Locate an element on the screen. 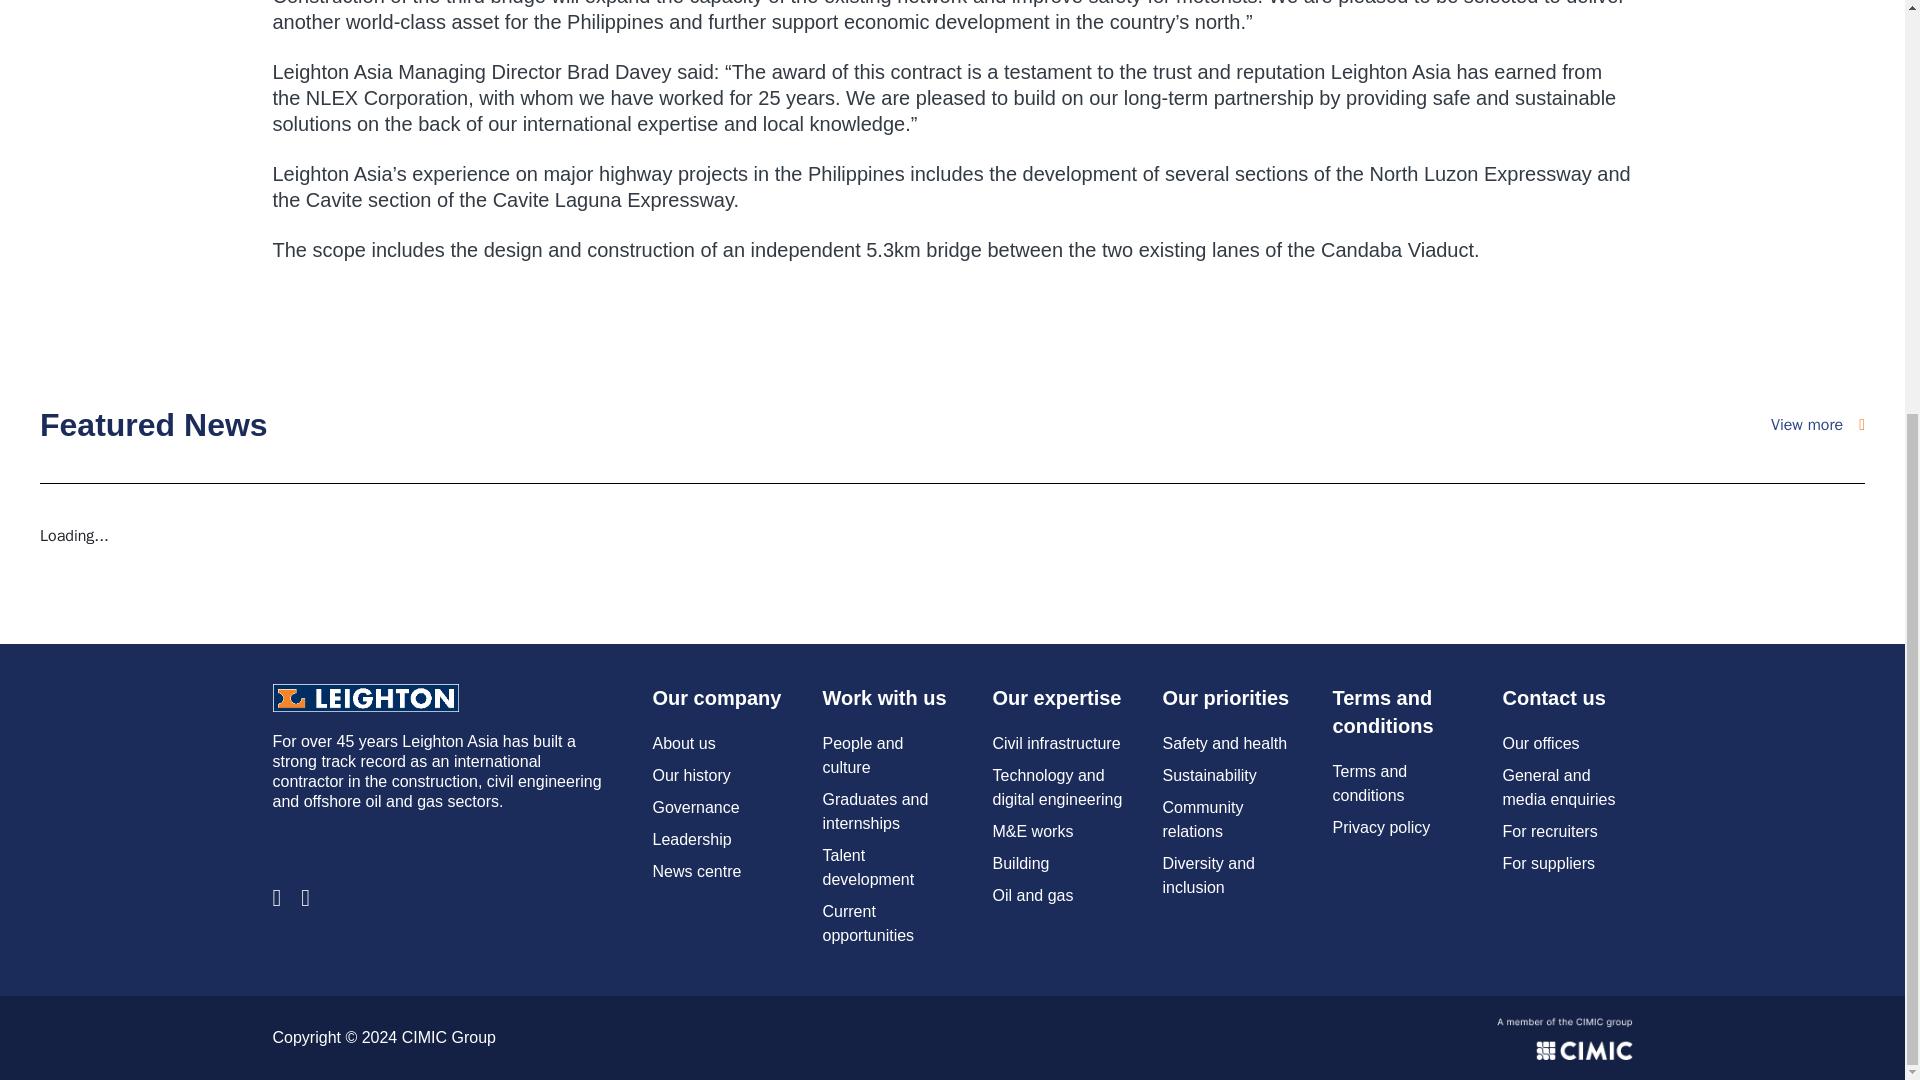  Safety and health is located at coordinates (1224, 743).